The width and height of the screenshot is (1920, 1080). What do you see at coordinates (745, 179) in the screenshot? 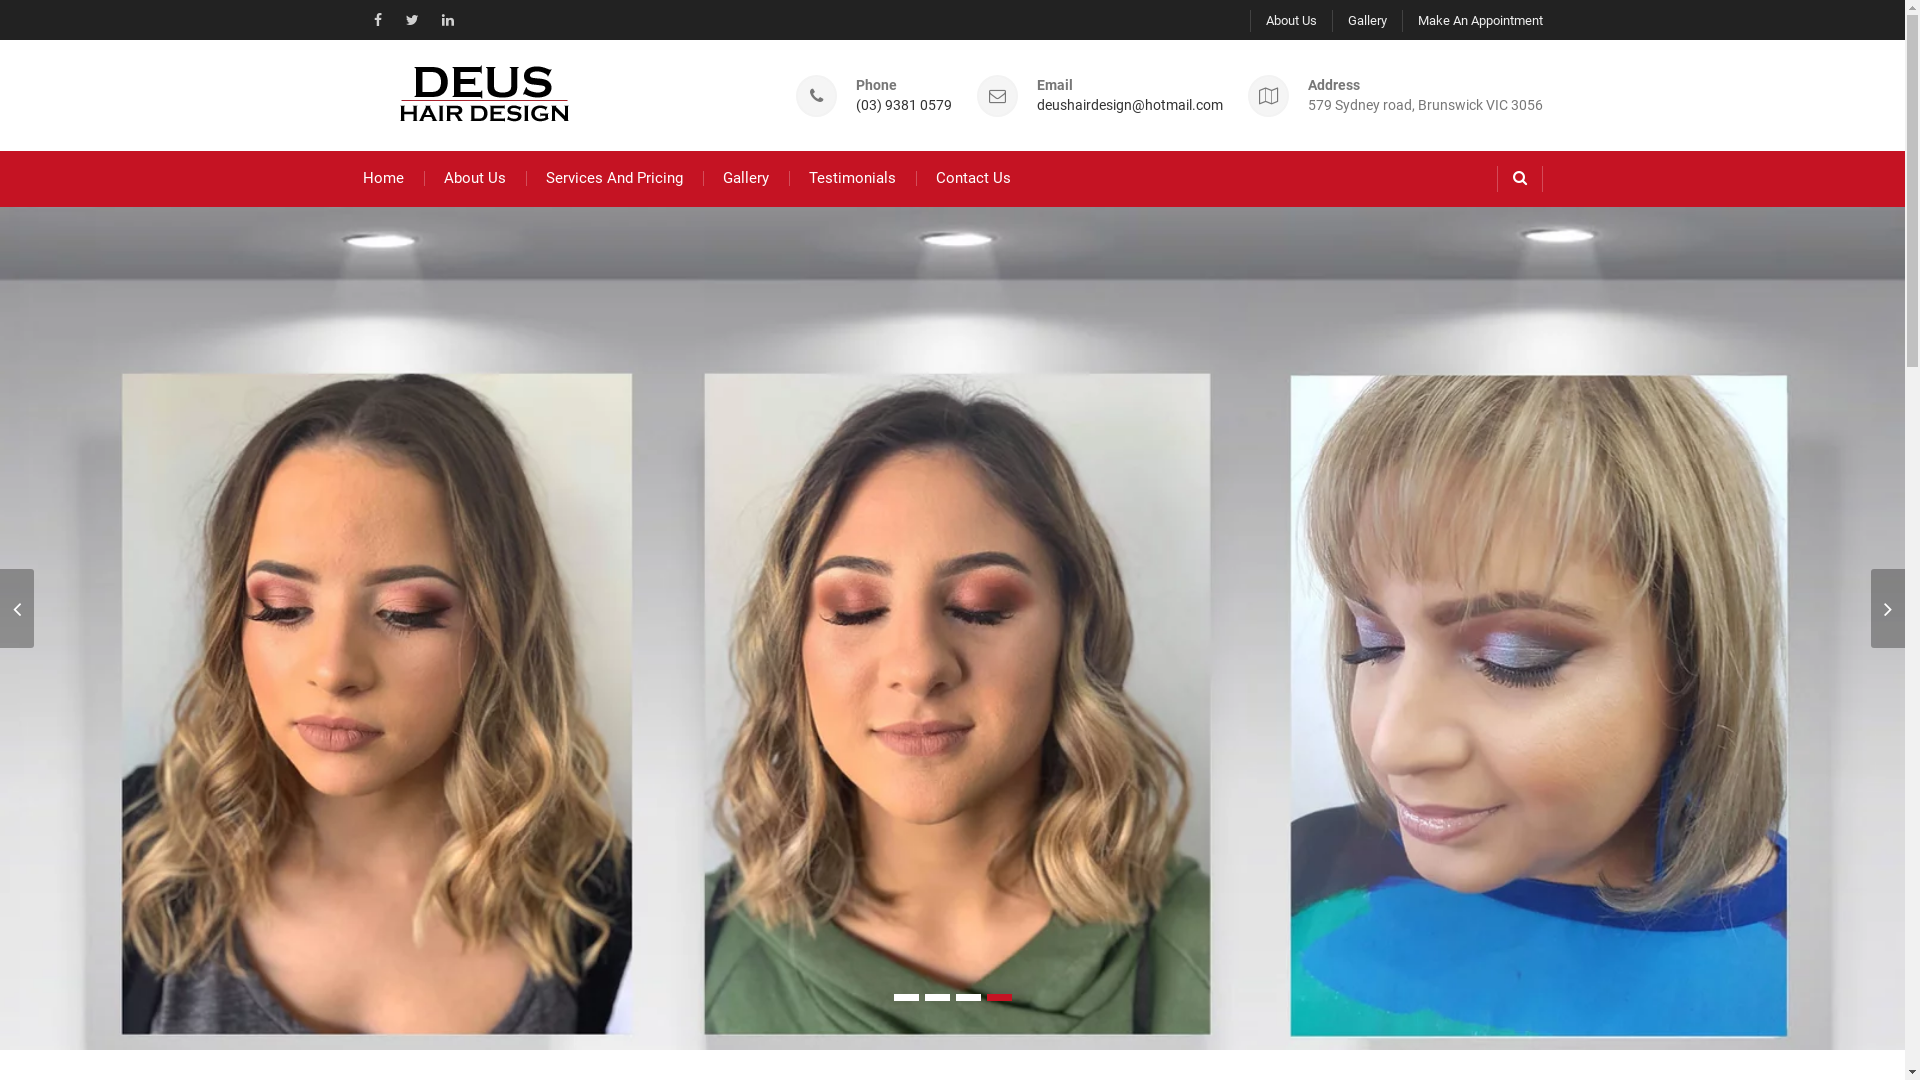
I see `Gallery` at bounding box center [745, 179].